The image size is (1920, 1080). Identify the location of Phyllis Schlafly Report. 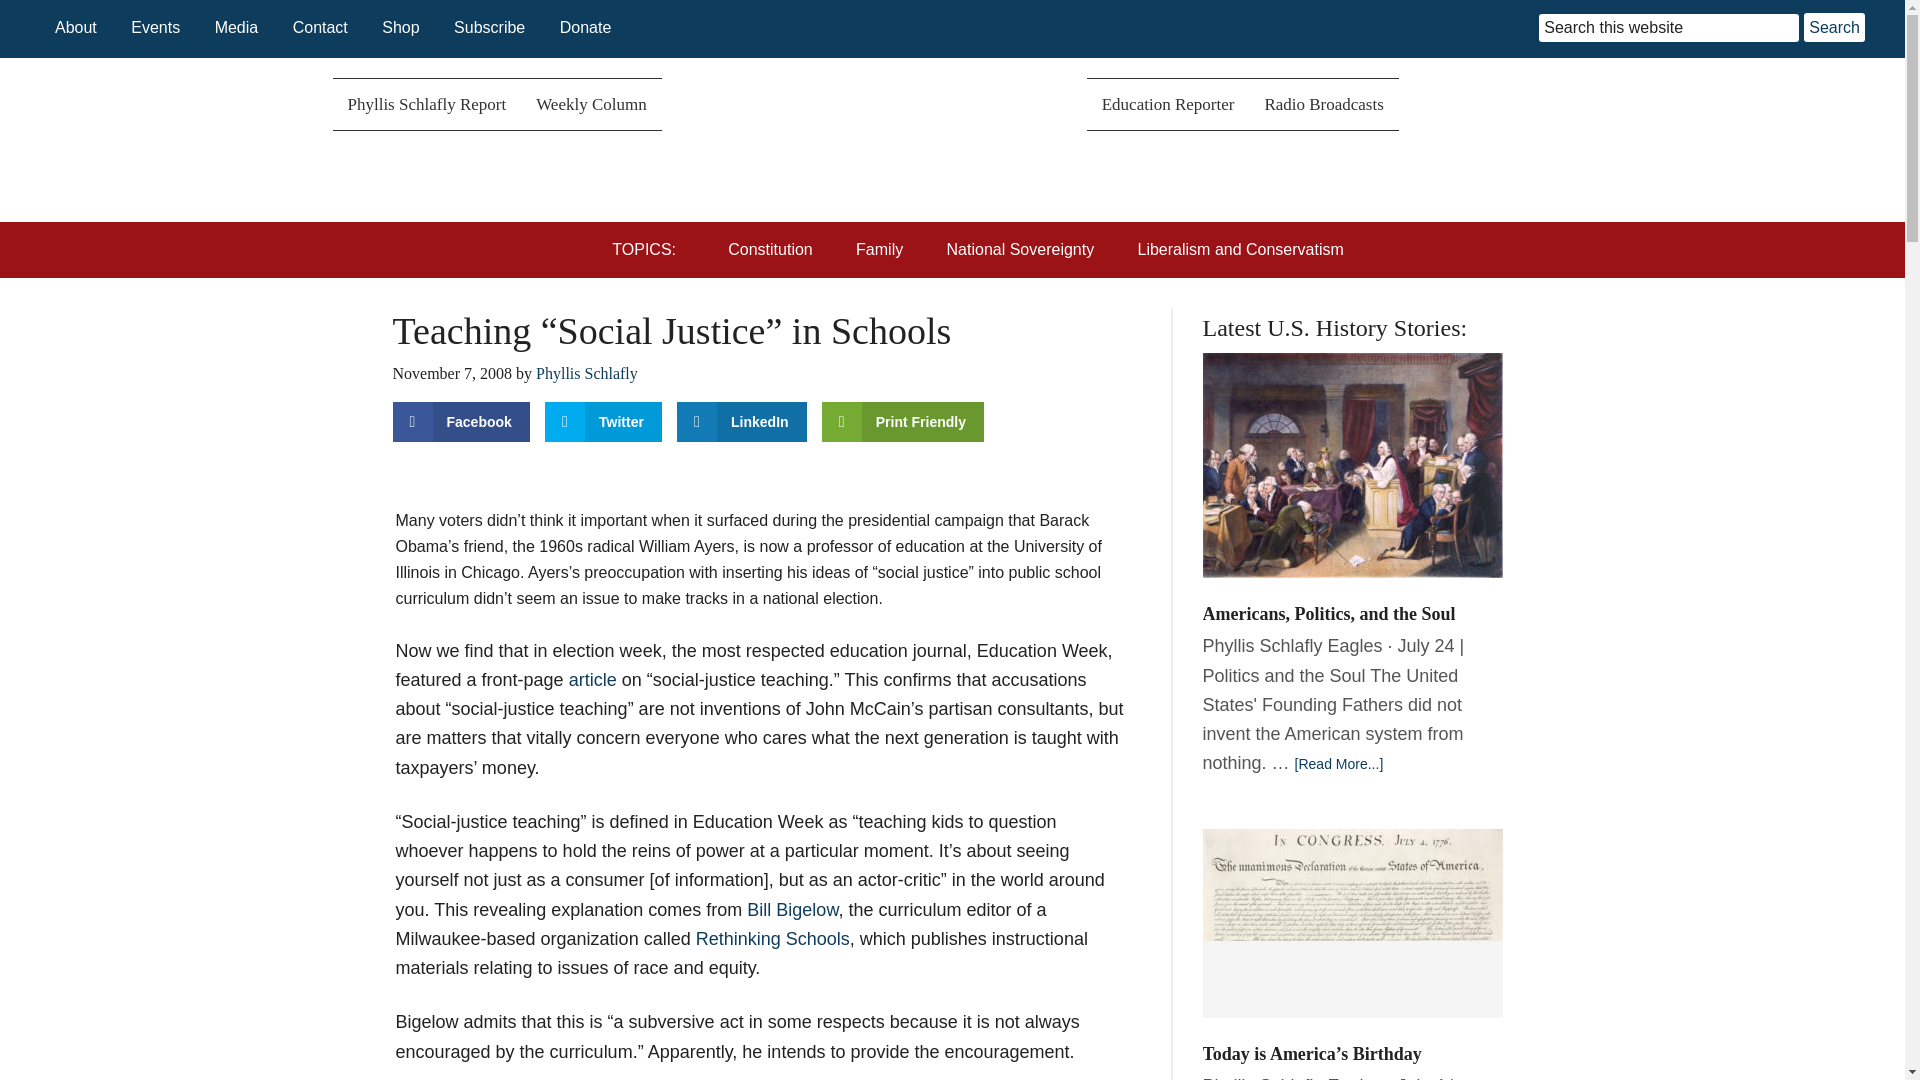
(426, 104).